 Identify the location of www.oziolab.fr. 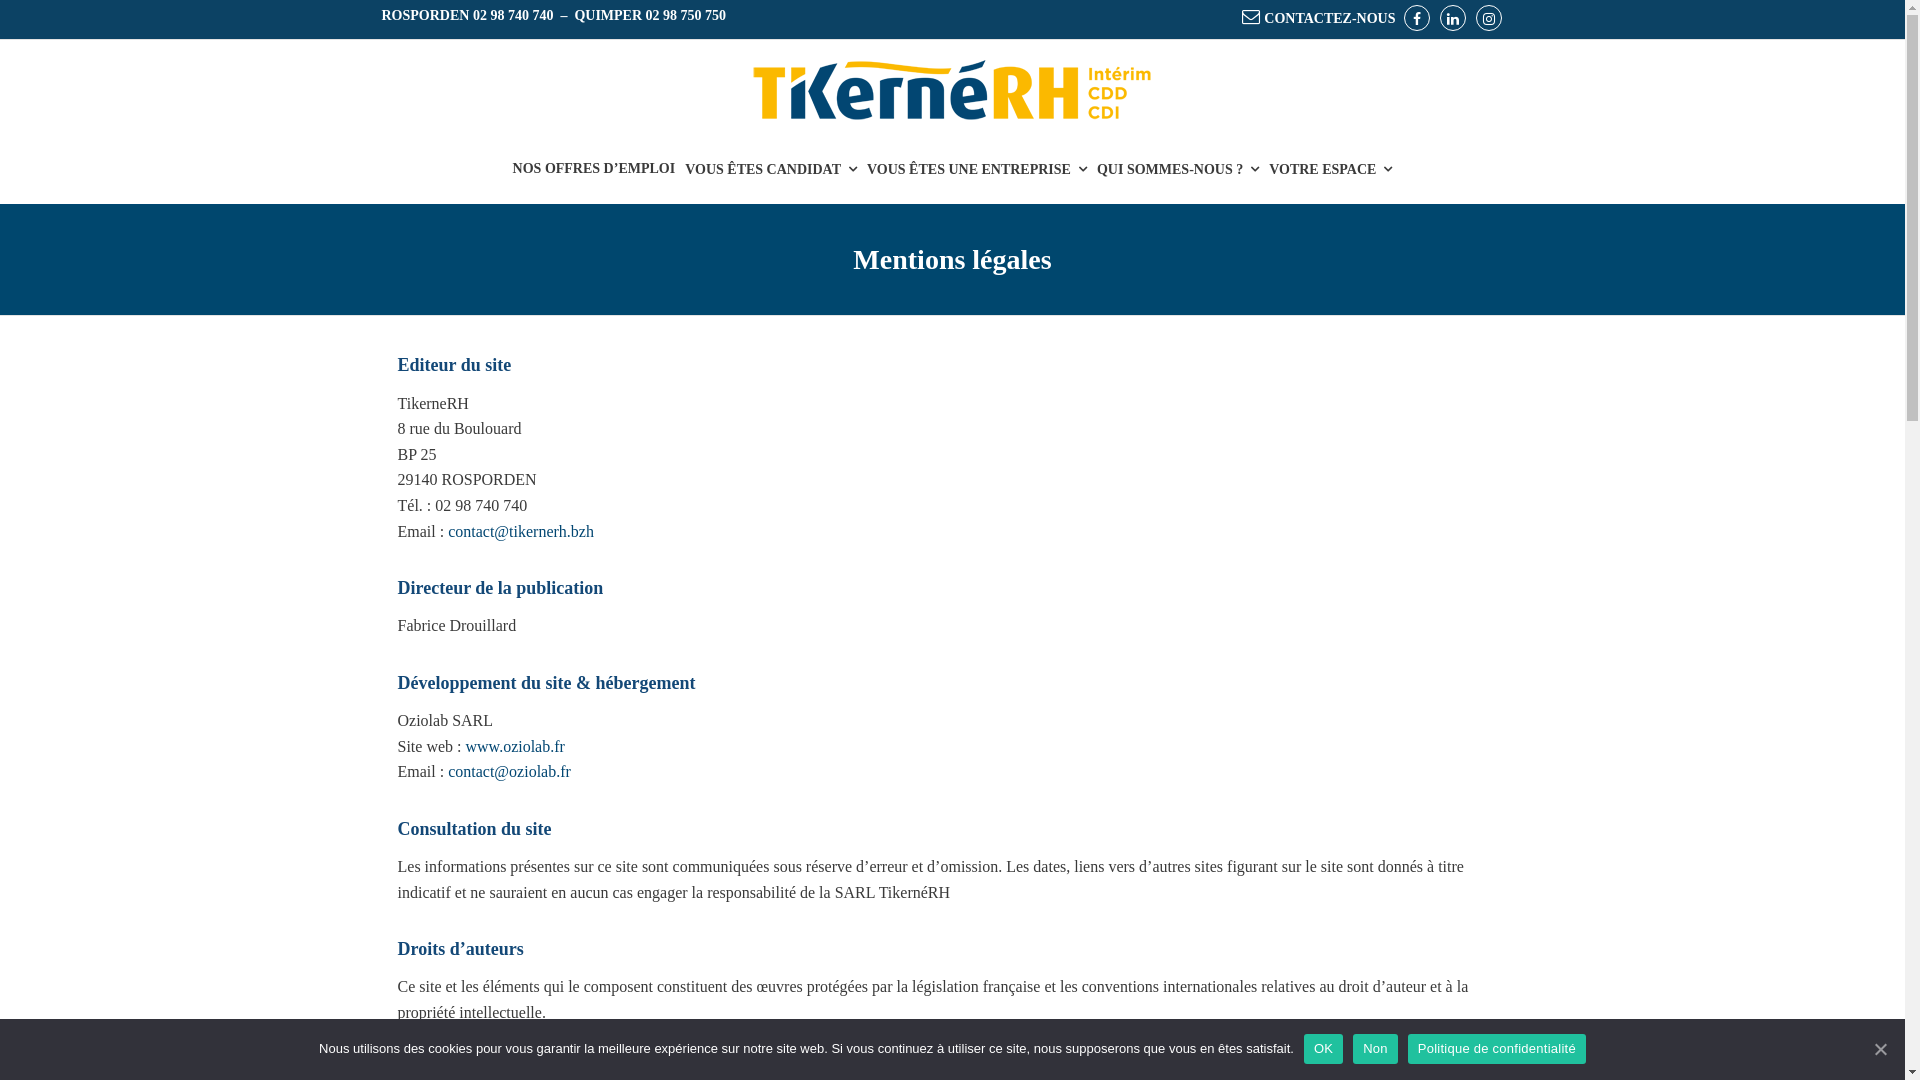
(516, 746).